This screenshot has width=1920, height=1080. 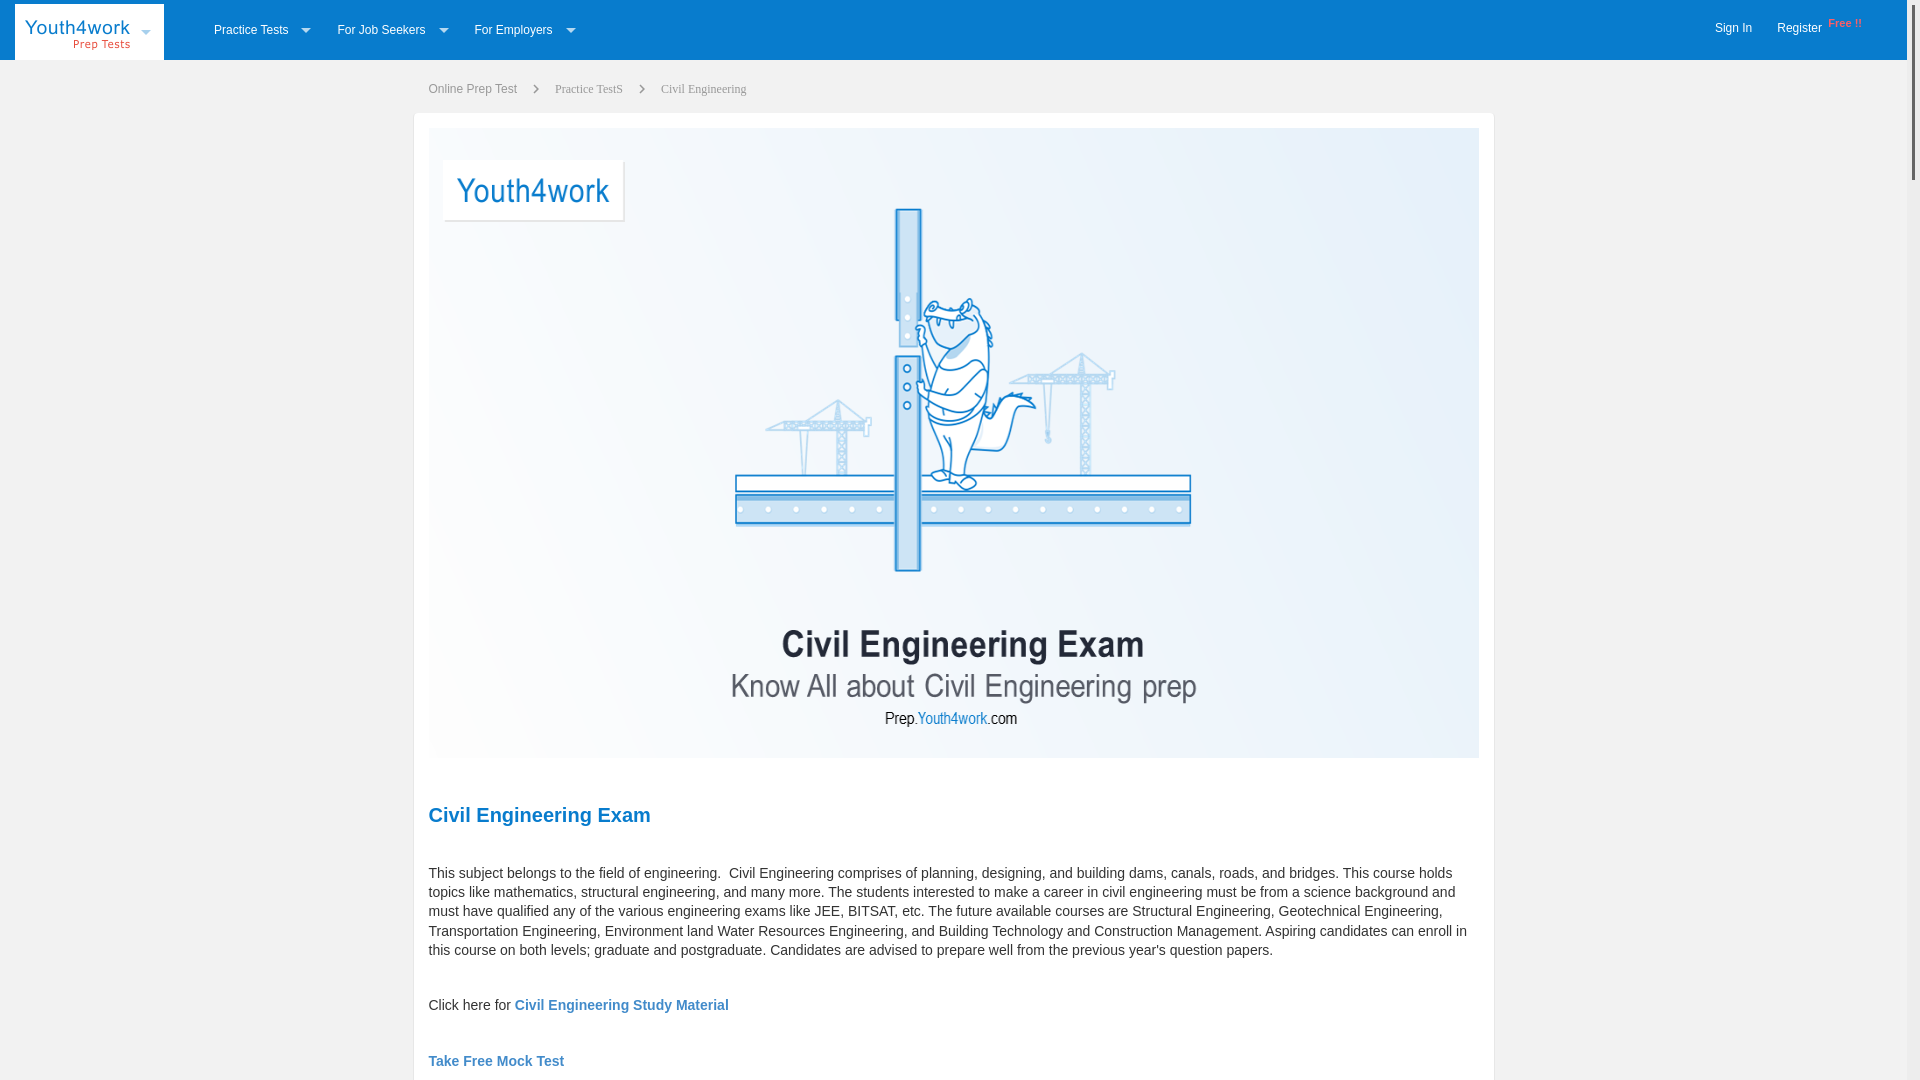 What do you see at coordinates (526, 29) in the screenshot?
I see `For Employers` at bounding box center [526, 29].